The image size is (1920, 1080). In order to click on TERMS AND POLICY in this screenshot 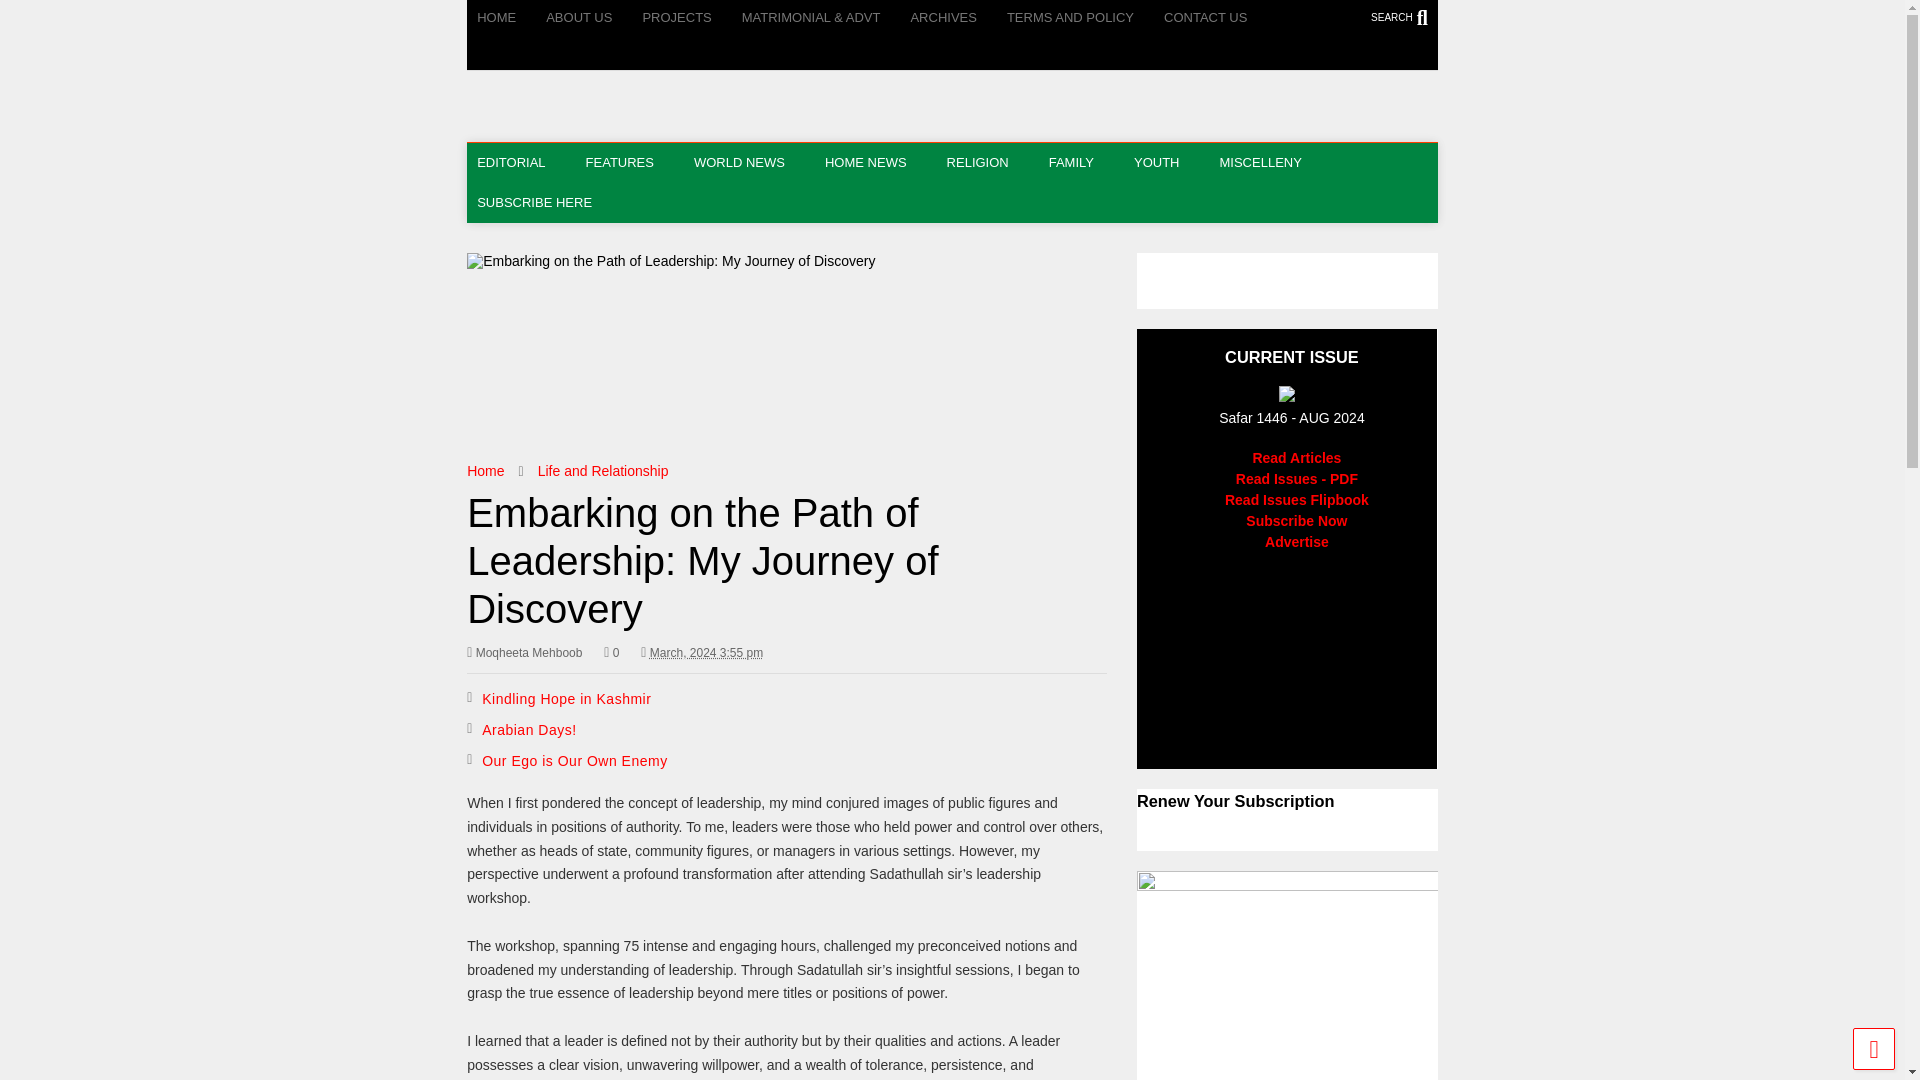, I will do `click(1084, 18)`.